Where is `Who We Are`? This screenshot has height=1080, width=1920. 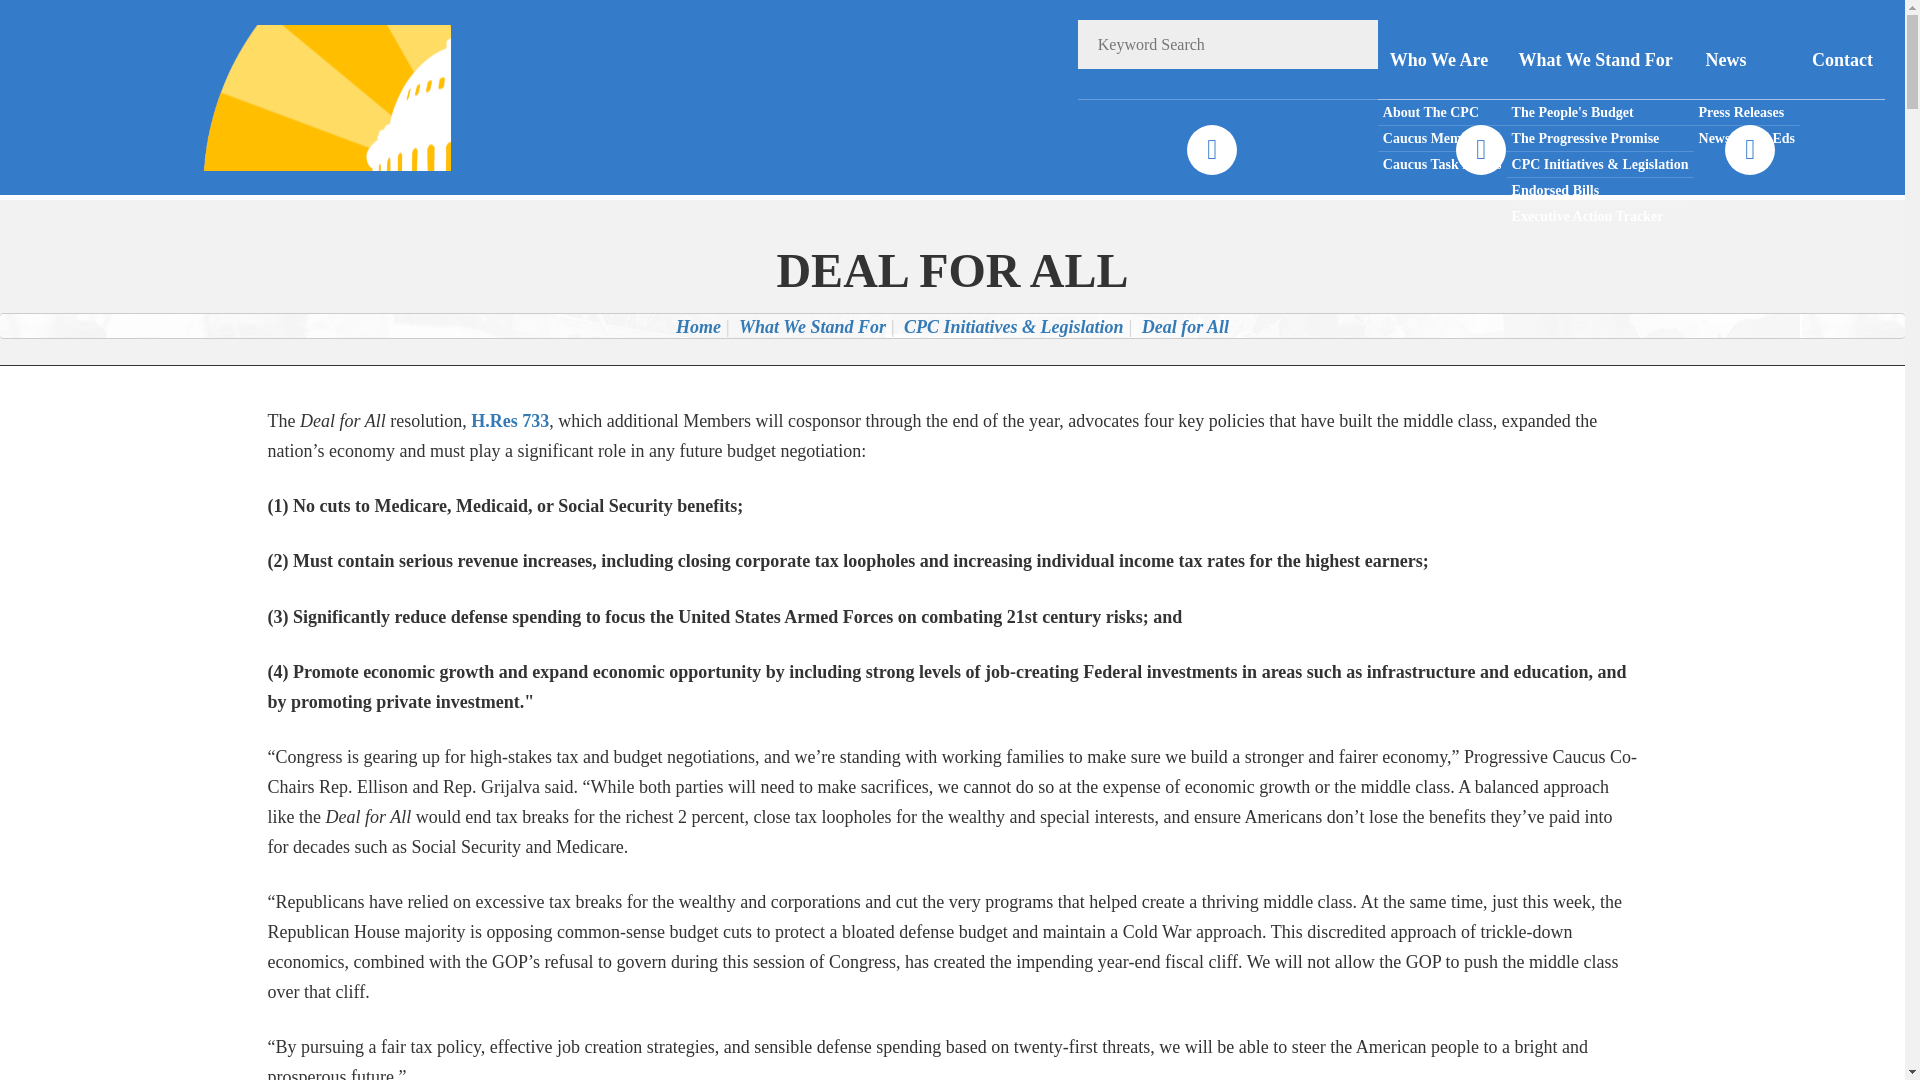 Who We Are is located at coordinates (1442, 60).